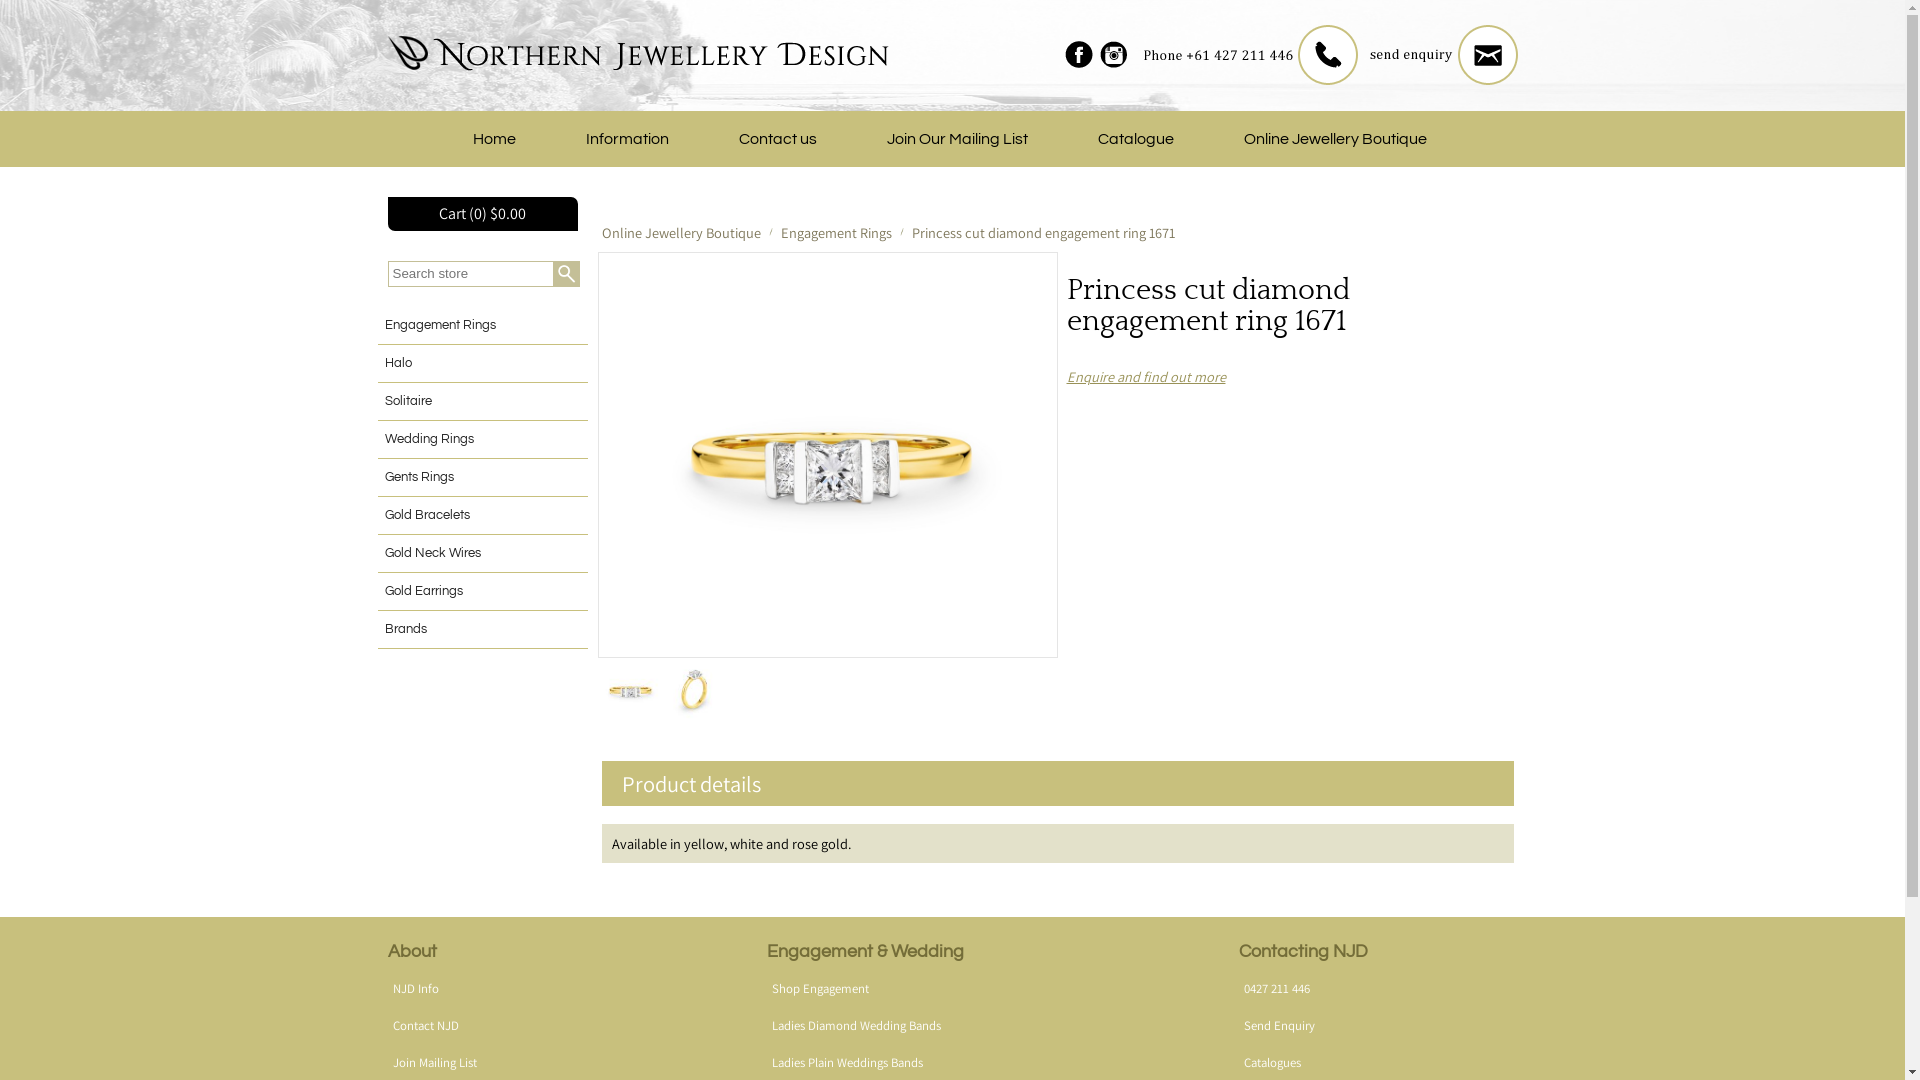 The height and width of the screenshot is (1080, 1920). I want to click on Princess cut diamond engagement ring 1671, so click(827, 455).